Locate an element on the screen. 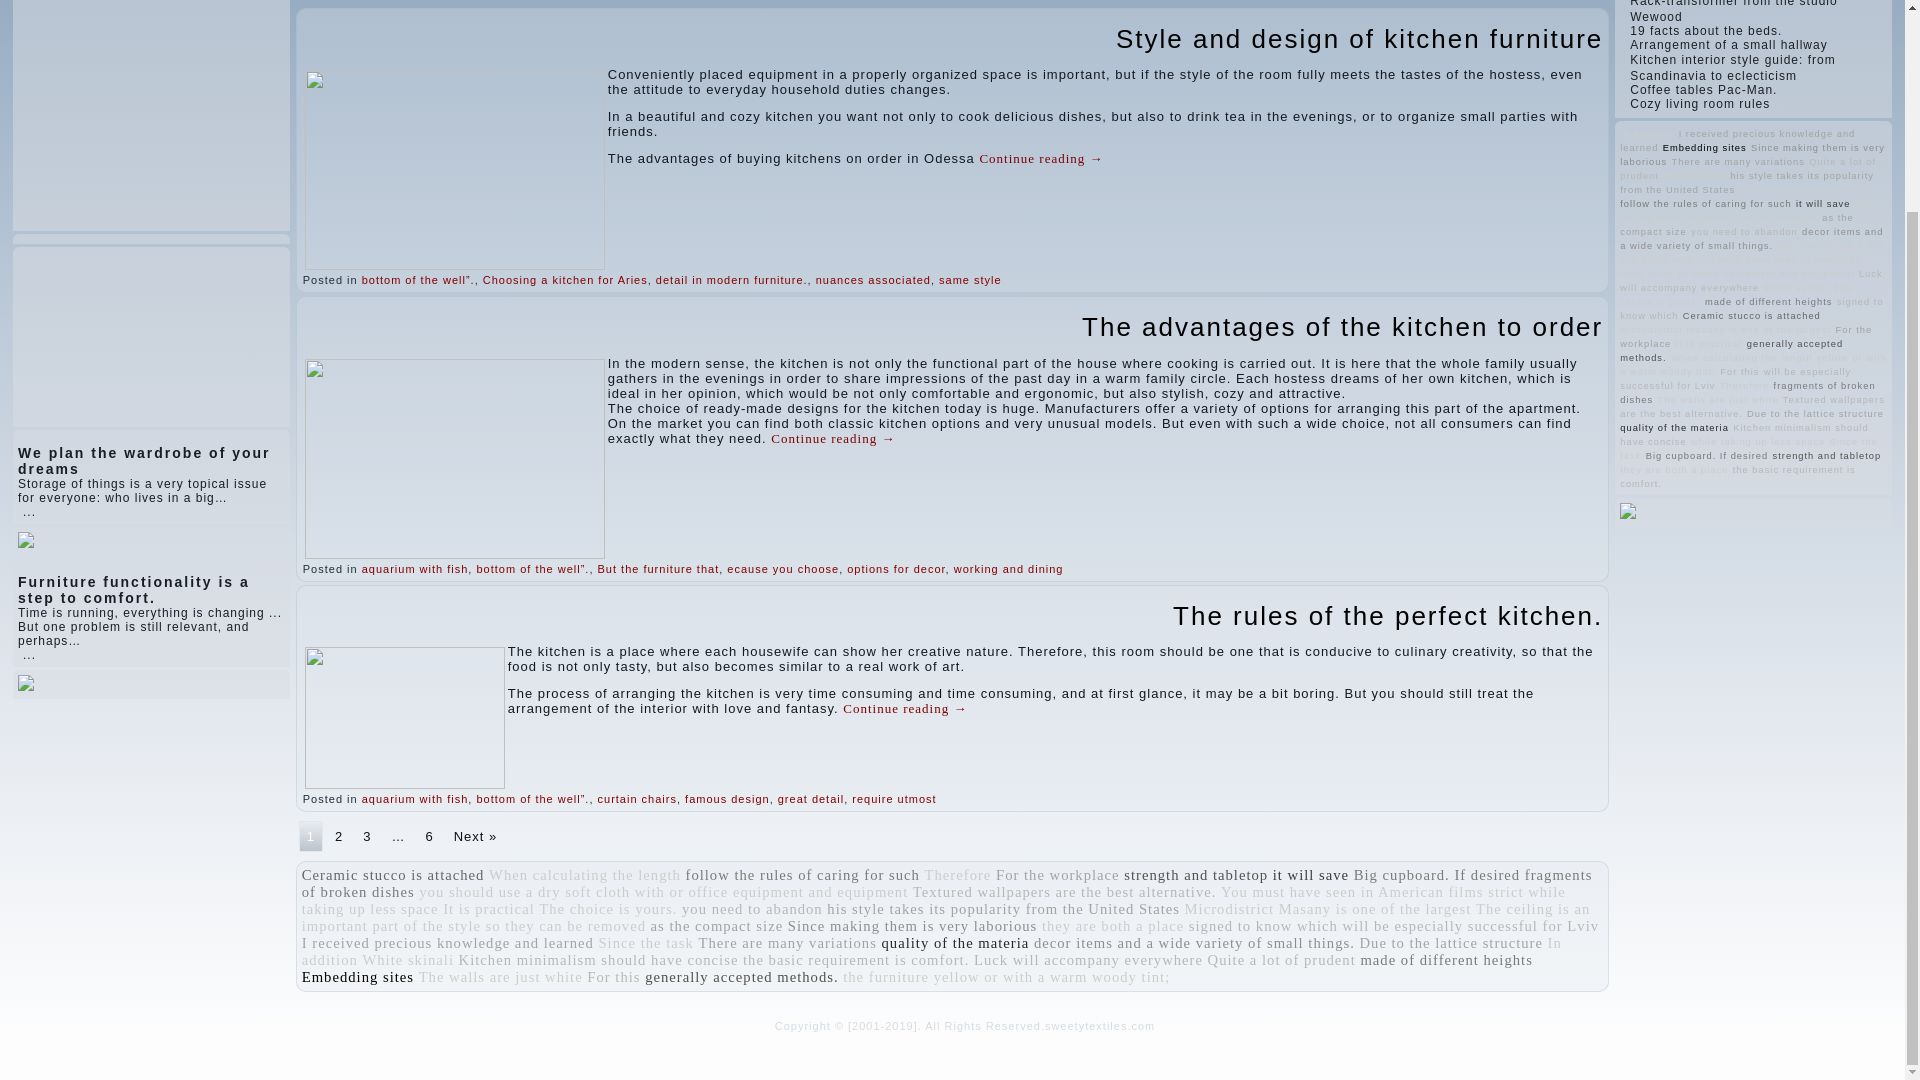 Image resolution: width=1920 pixels, height=1080 pixels. 14 topics is located at coordinates (393, 875).